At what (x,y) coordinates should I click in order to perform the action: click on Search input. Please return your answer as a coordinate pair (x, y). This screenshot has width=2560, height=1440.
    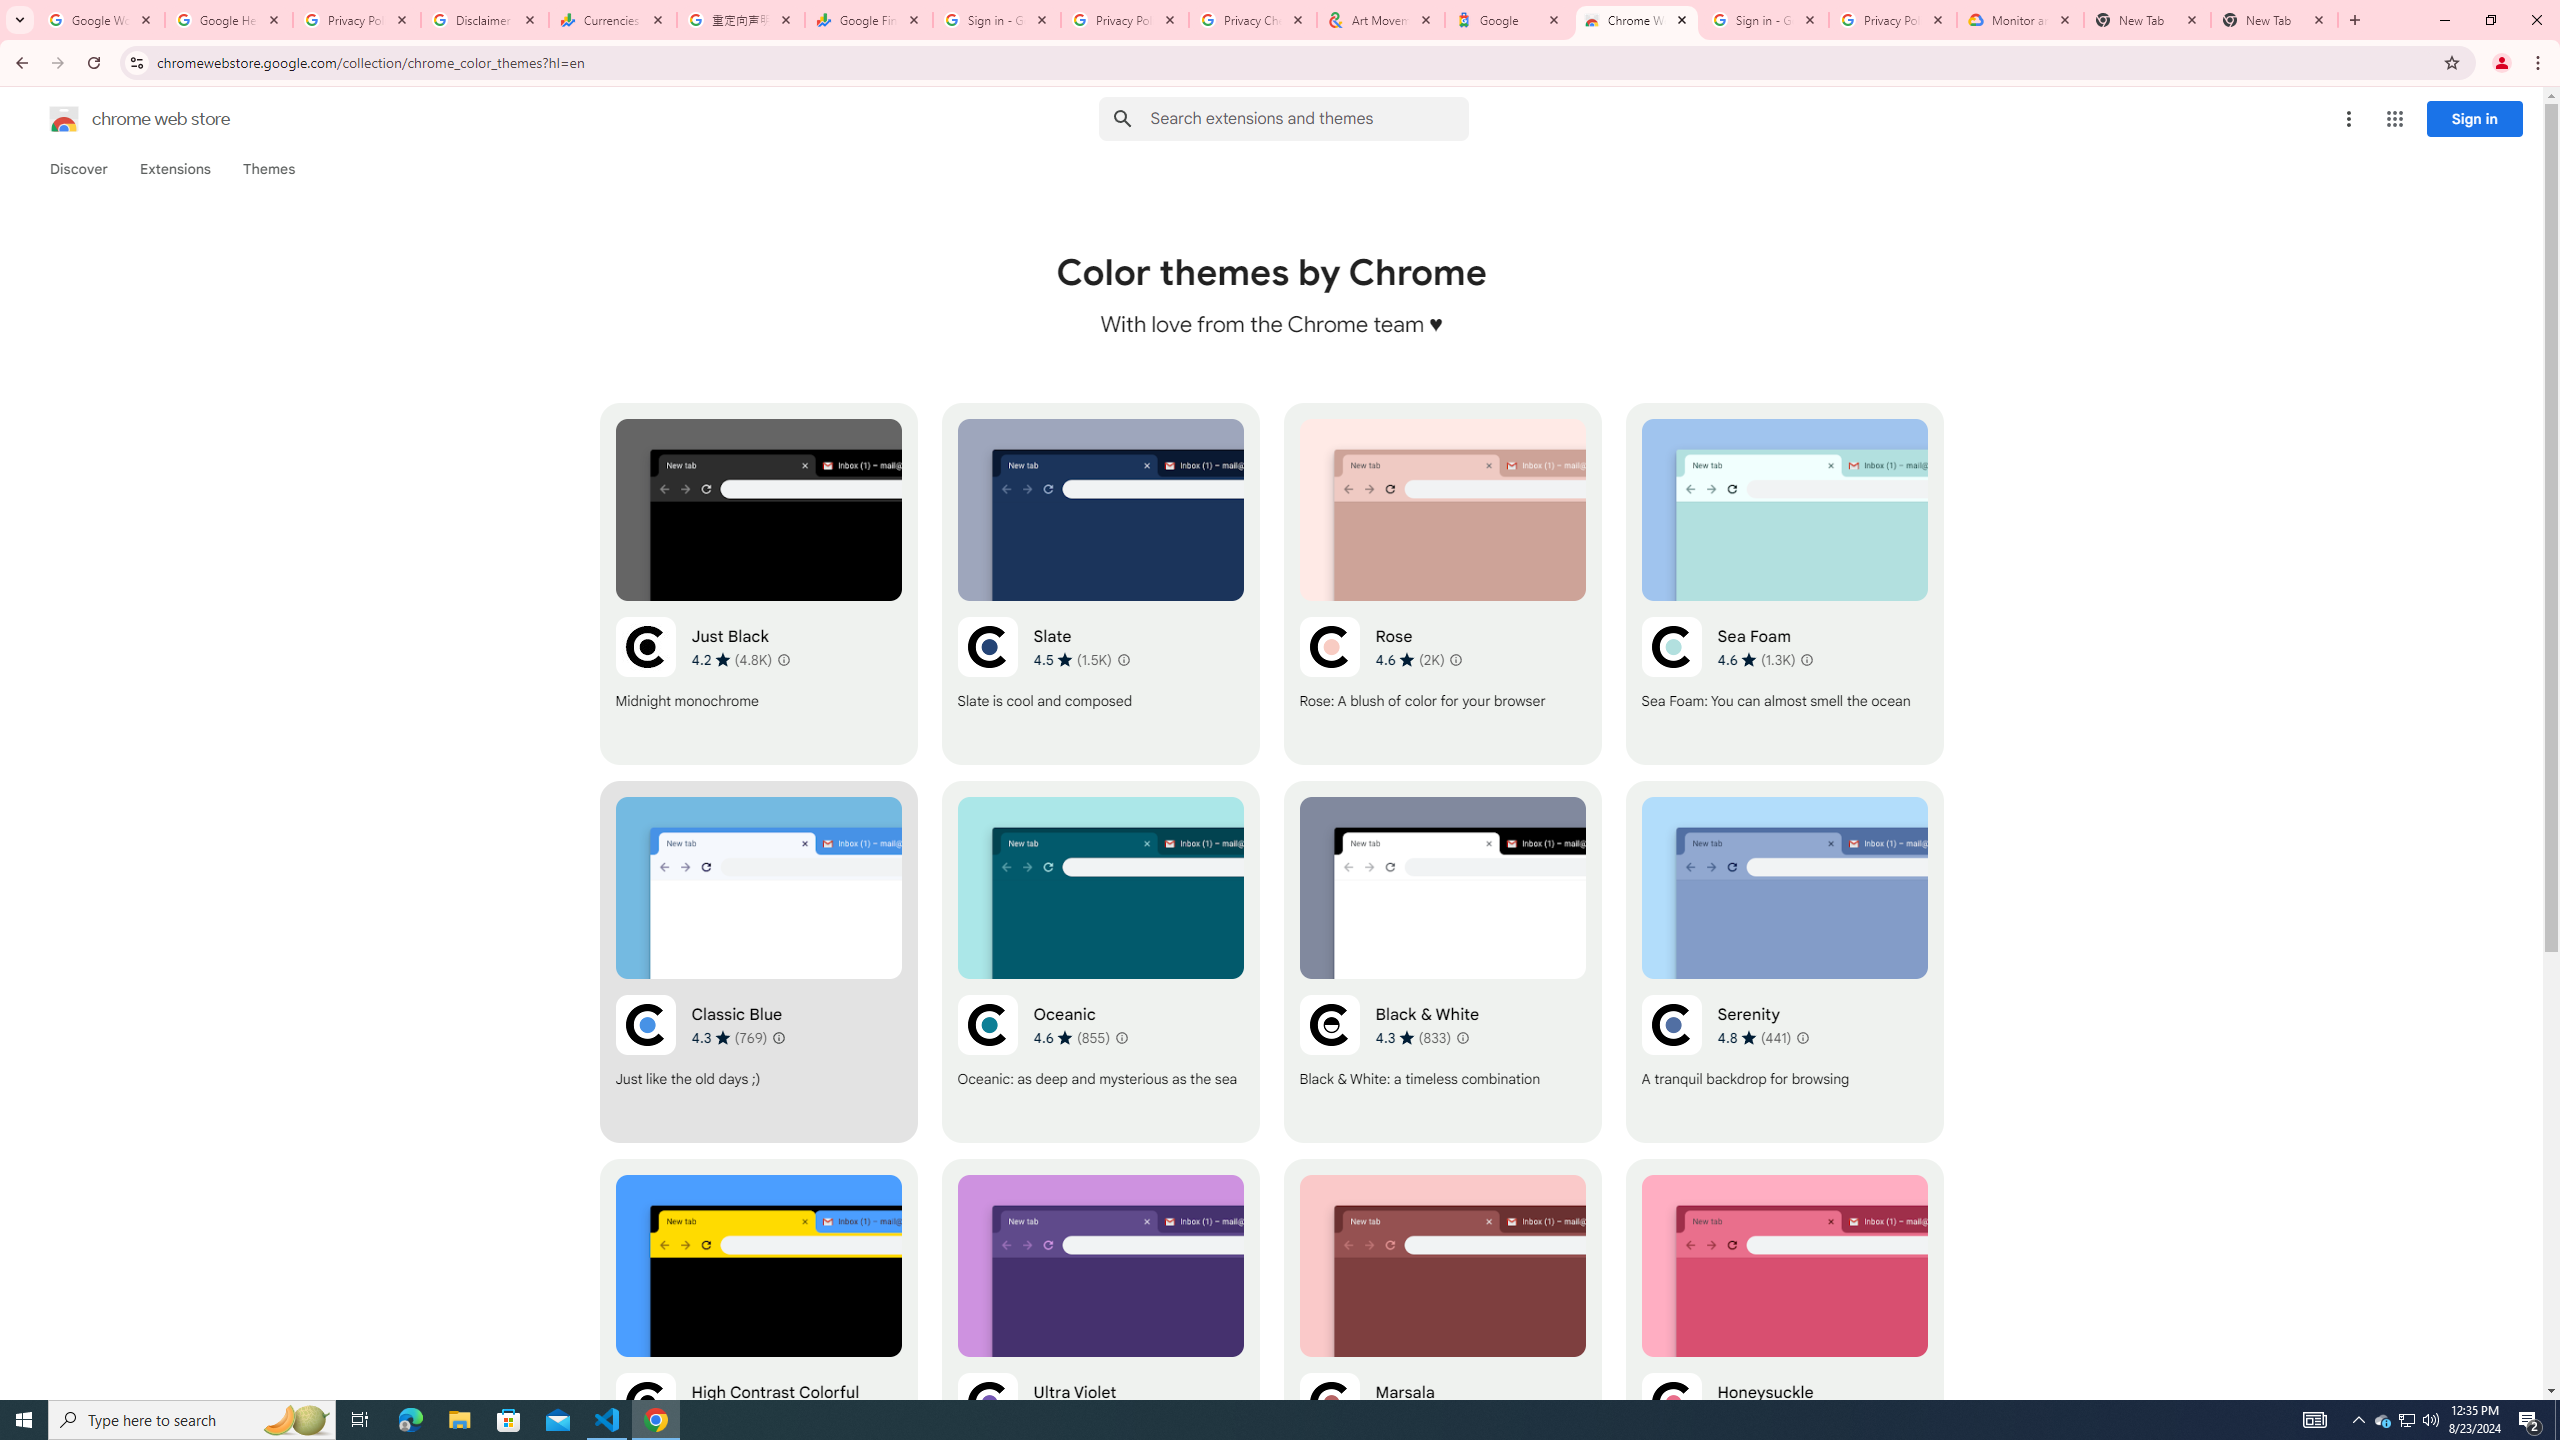
    Looking at the image, I should click on (1309, 118).